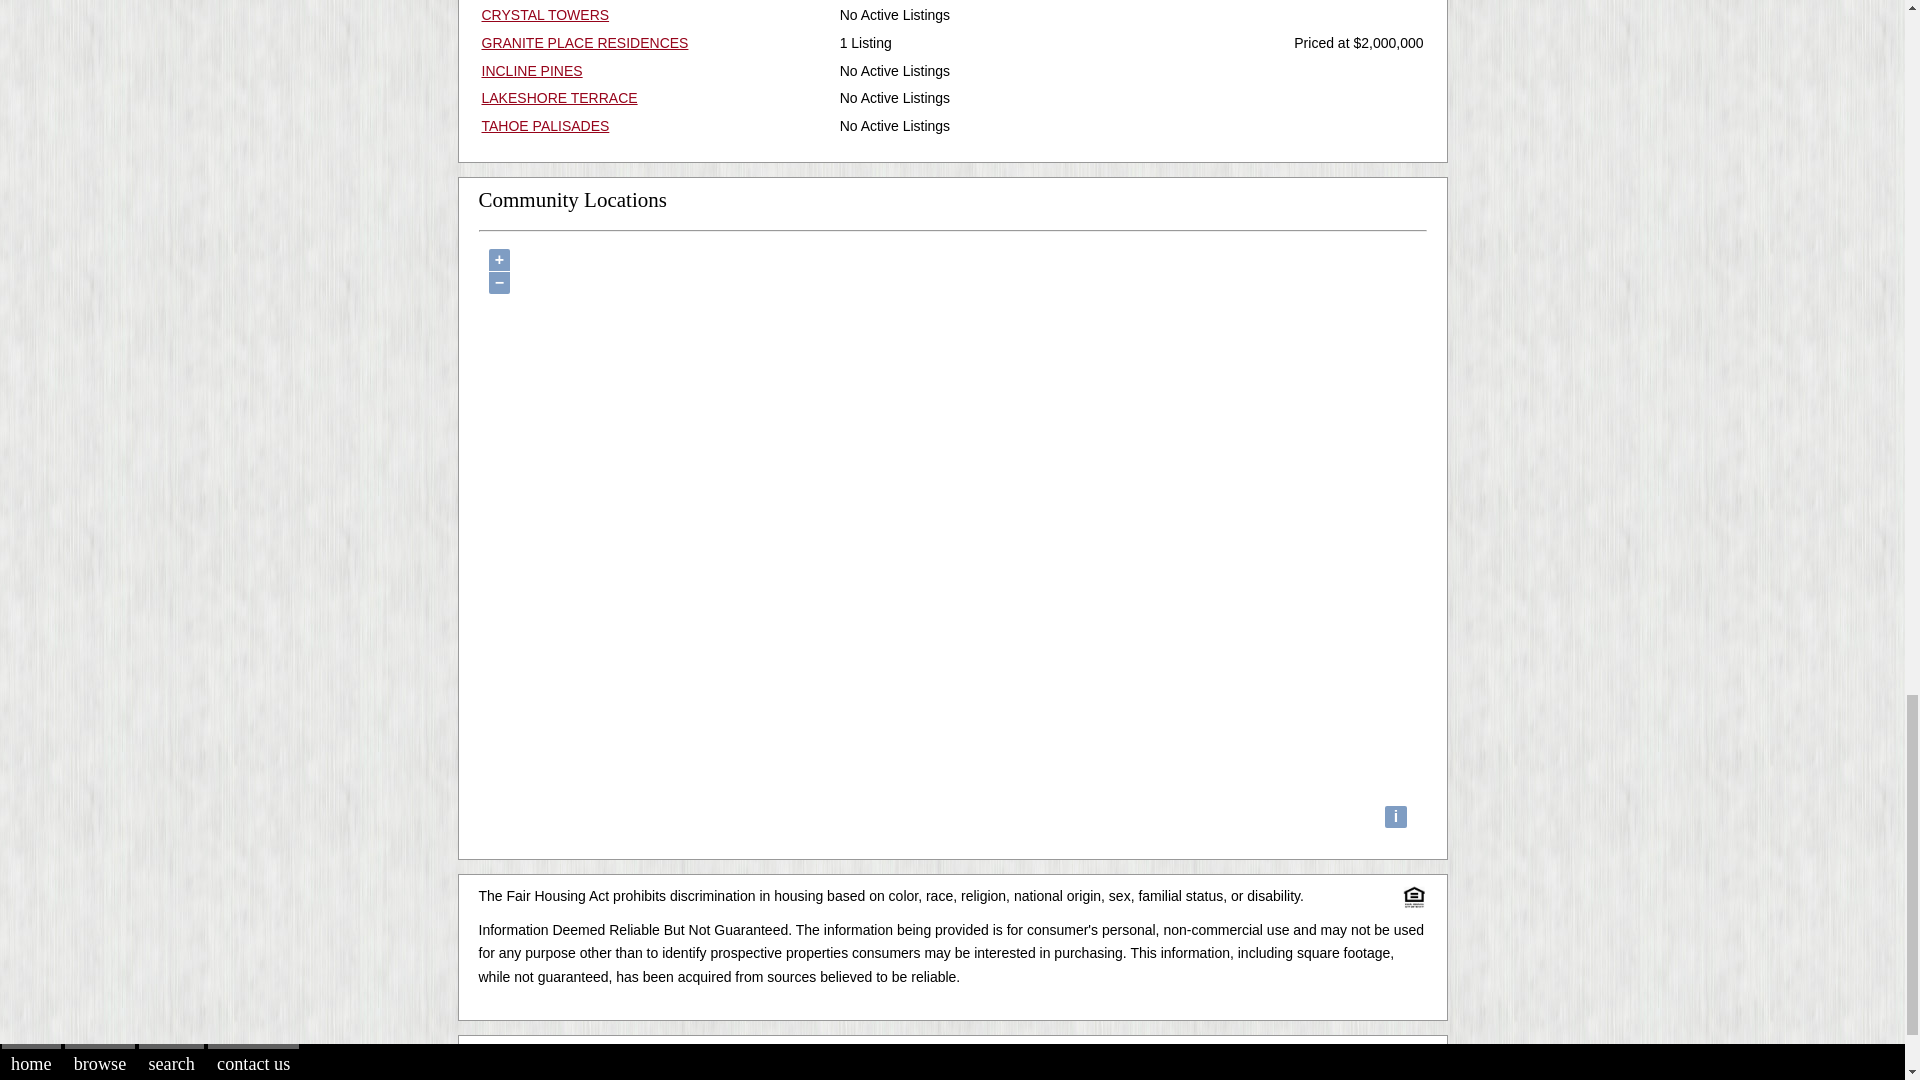 The width and height of the screenshot is (1920, 1080). Describe the element at coordinates (546, 14) in the screenshot. I see `CRYSTAL TOWERS Condos For Sale` at that location.